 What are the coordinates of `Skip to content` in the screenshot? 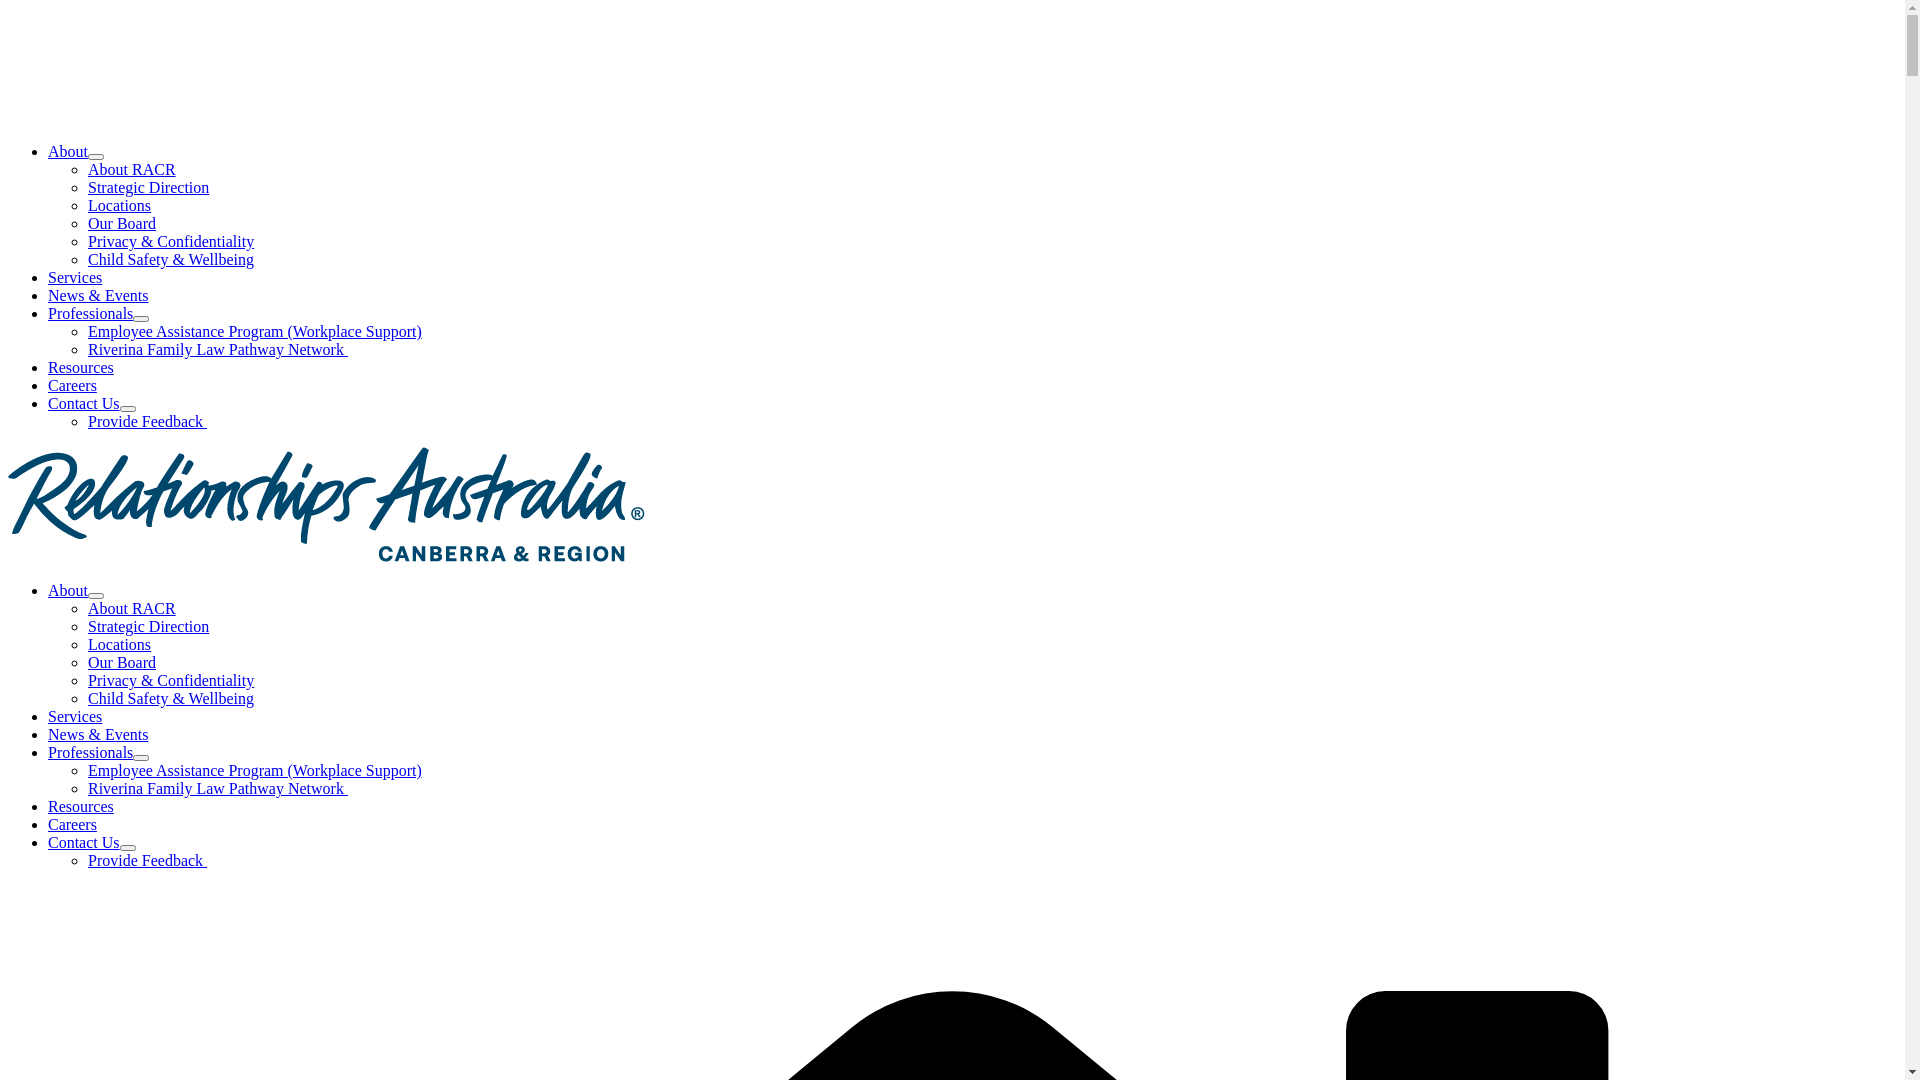 It's located at (8, 8).